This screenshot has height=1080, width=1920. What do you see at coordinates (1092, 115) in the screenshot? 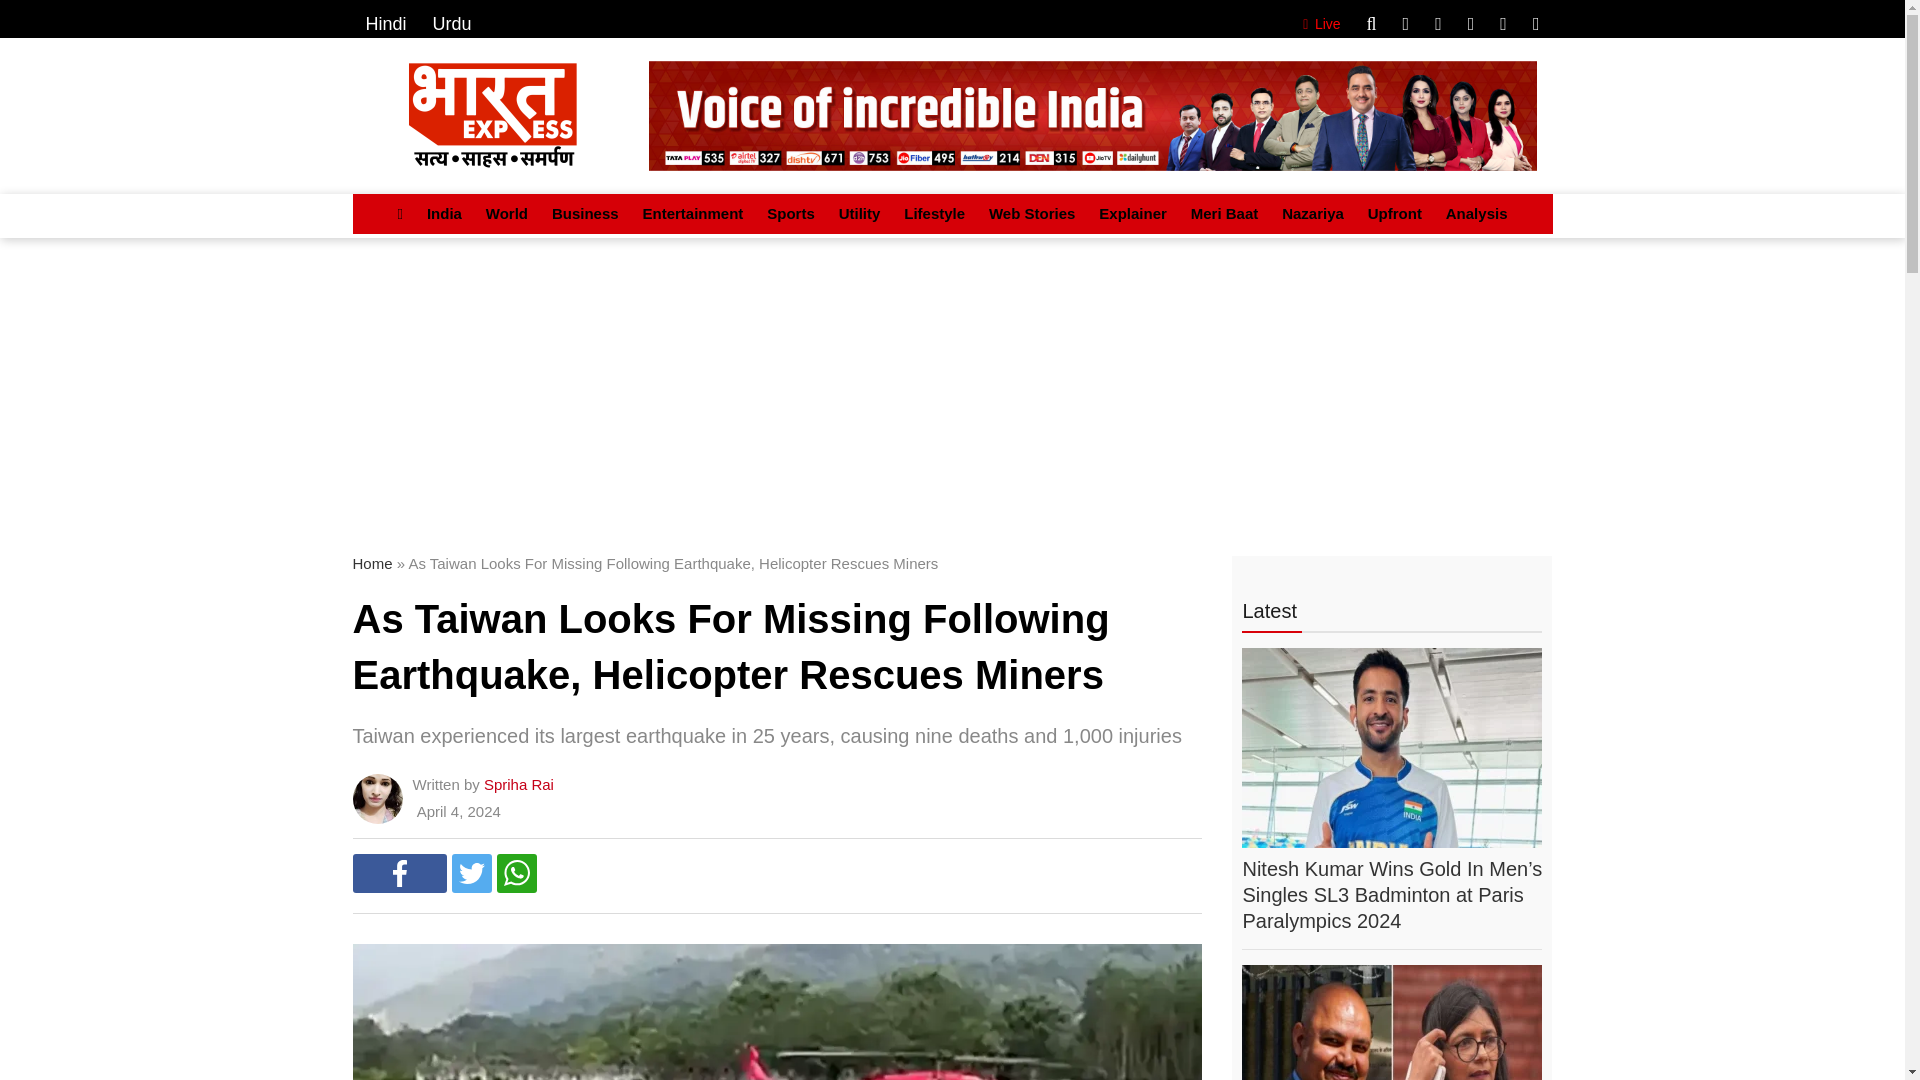
I see `Bharat Express` at bounding box center [1092, 115].